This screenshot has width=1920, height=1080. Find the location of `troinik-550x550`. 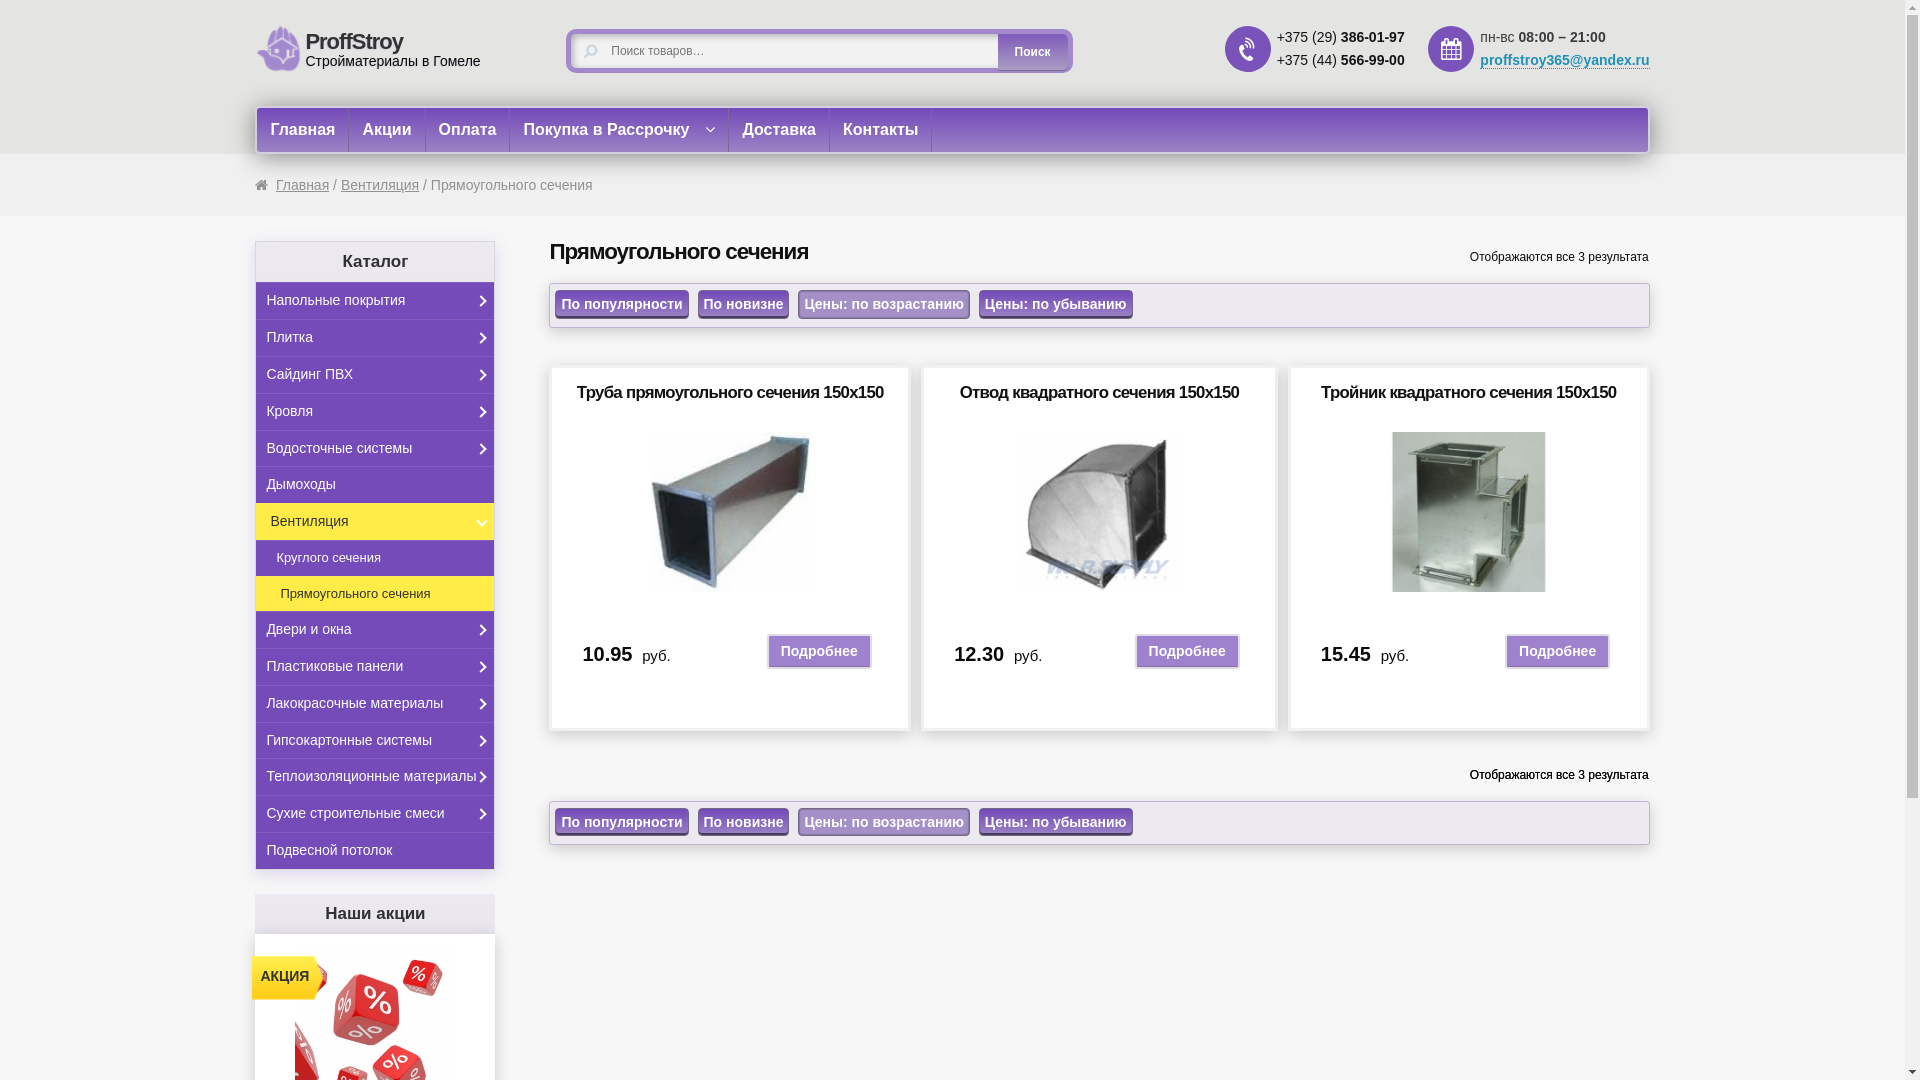

troinik-550x550 is located at coordinates (1469, 512).